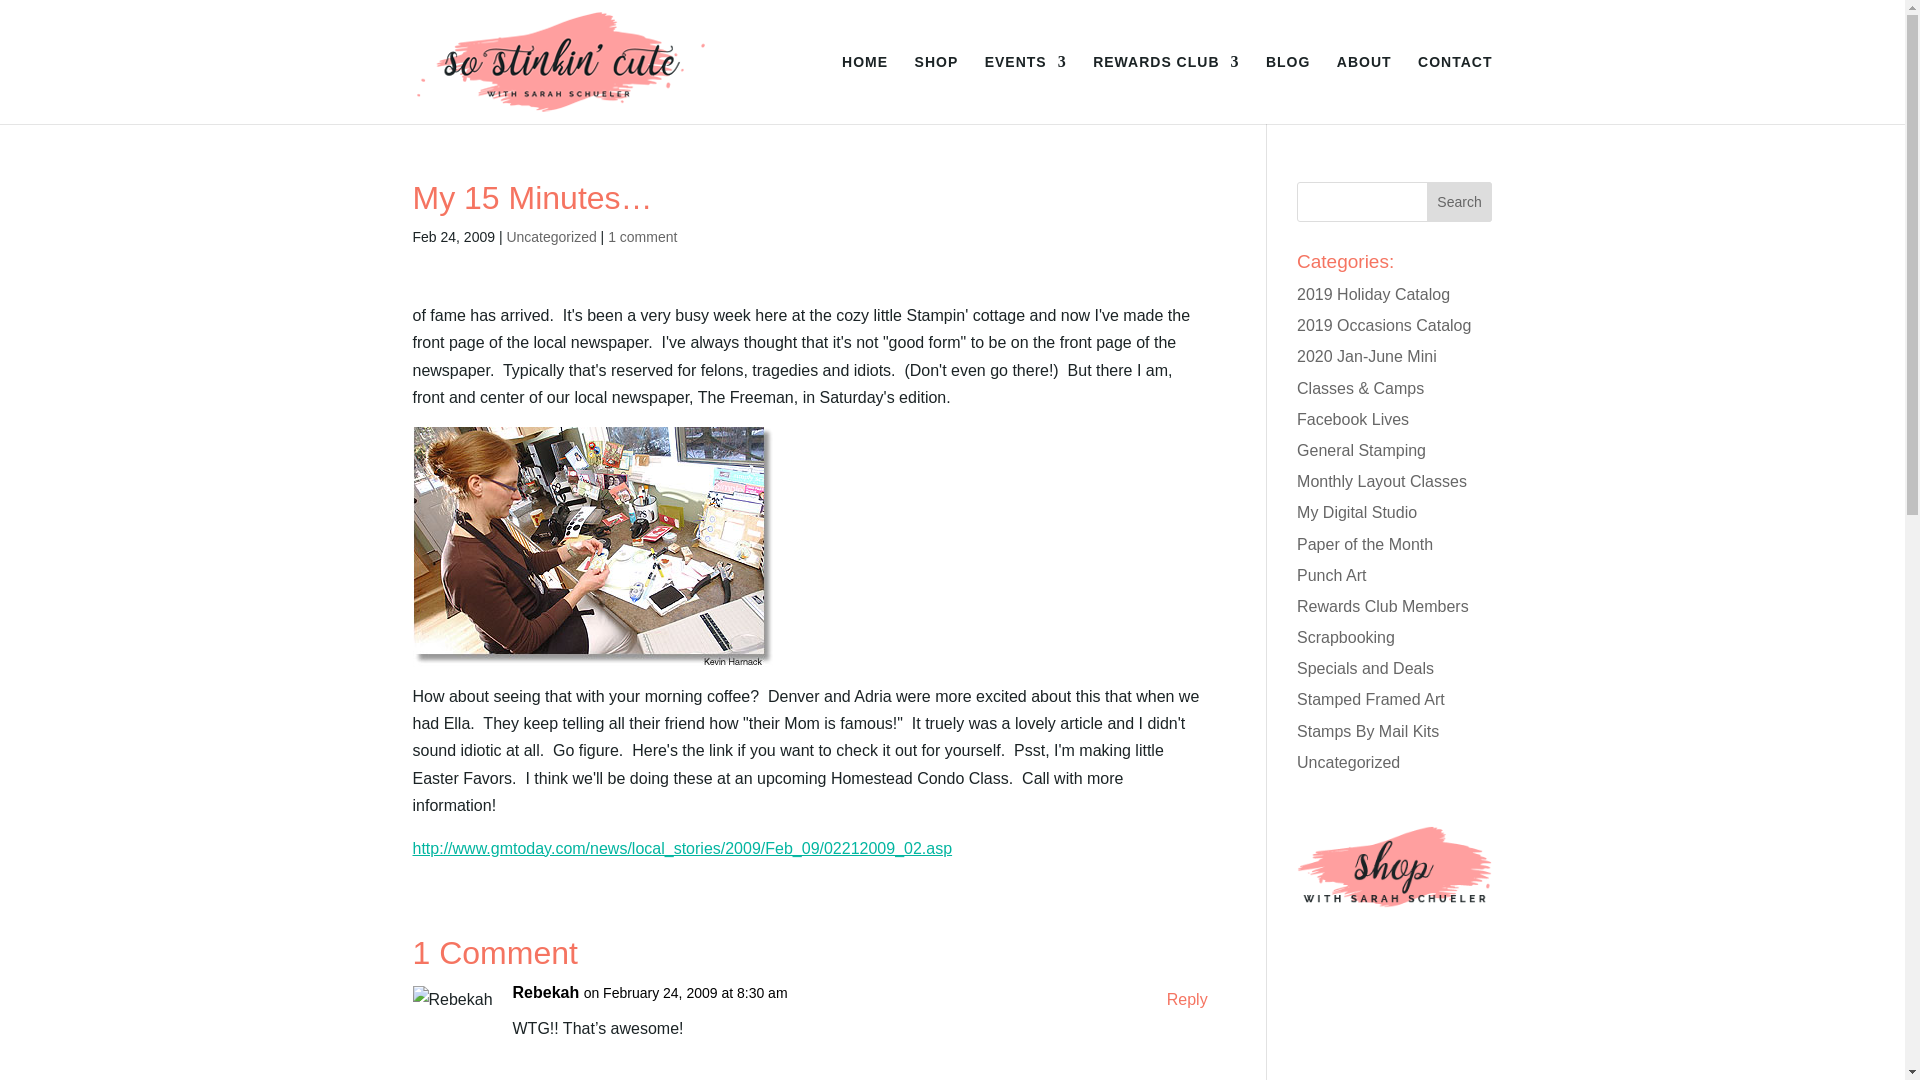  I want to click on CONTACT, so click(1454, 90).